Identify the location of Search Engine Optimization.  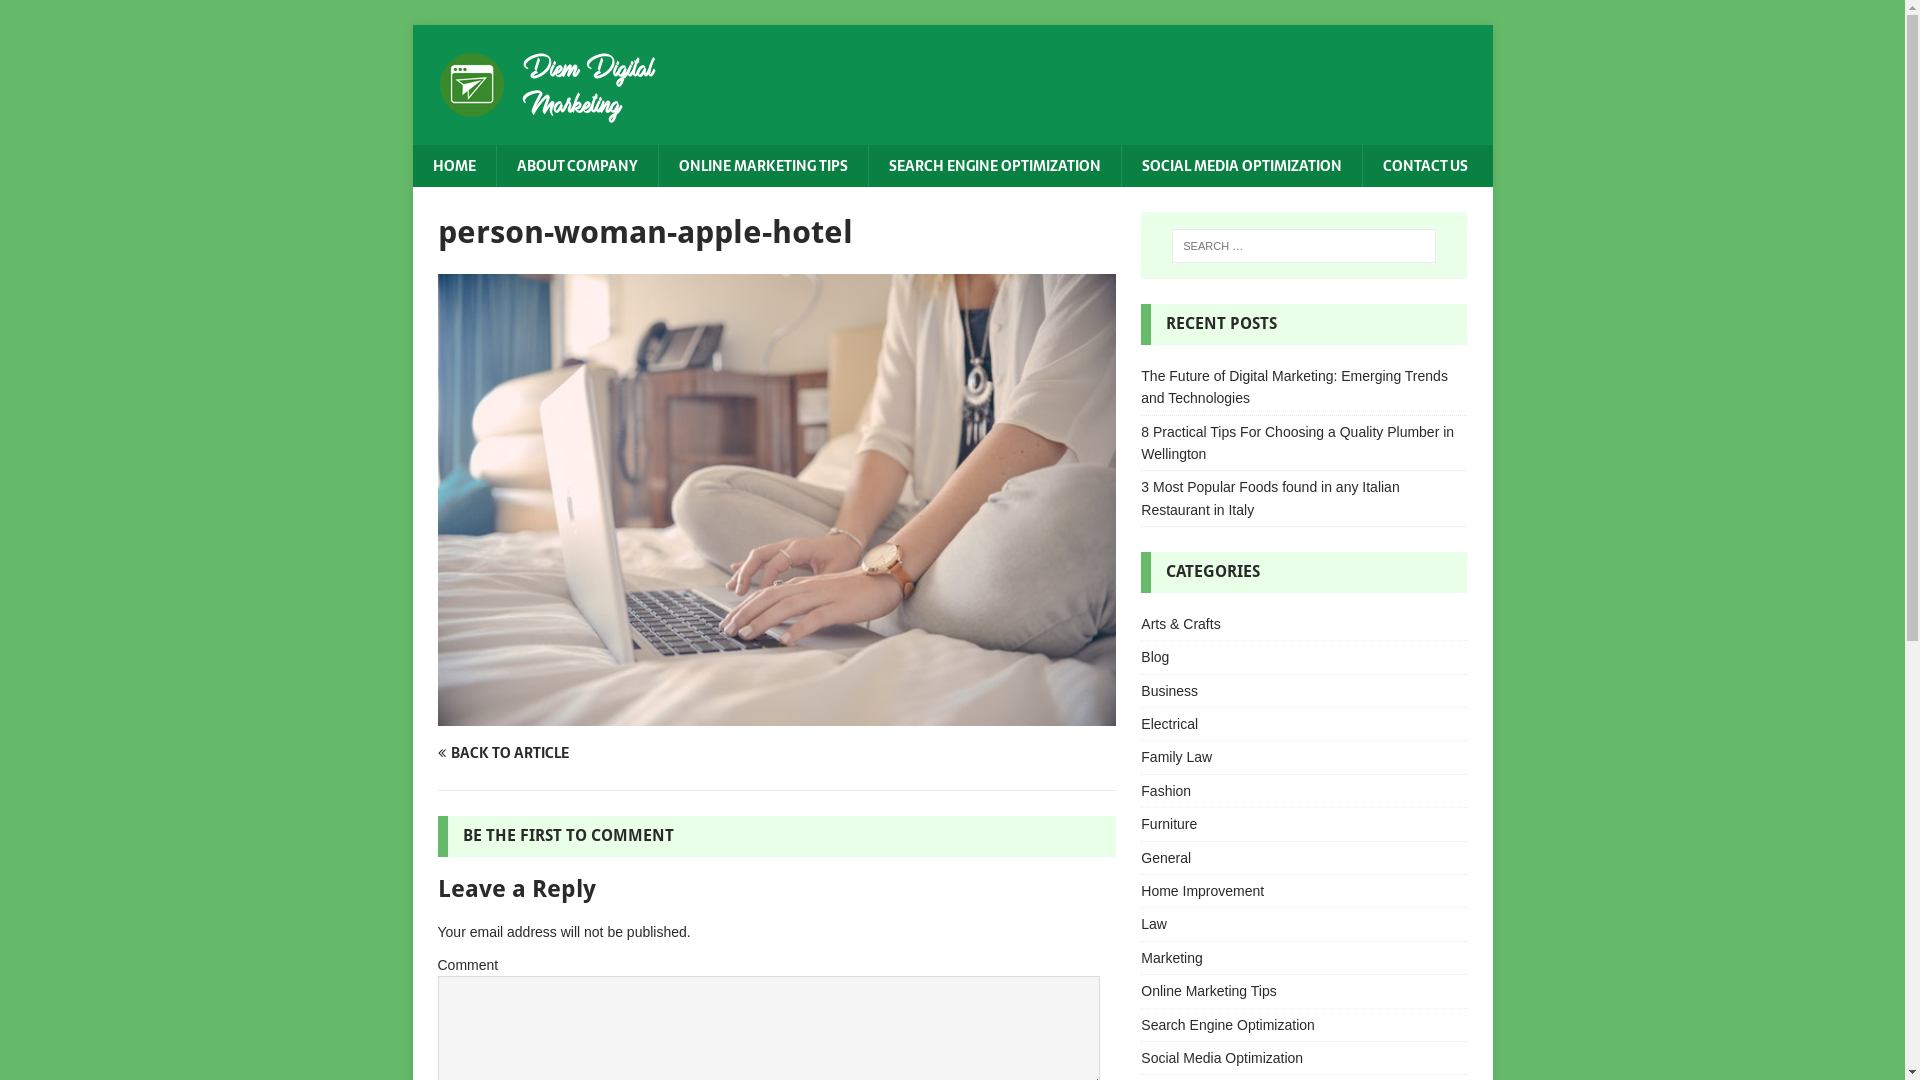
(1304, 1025).